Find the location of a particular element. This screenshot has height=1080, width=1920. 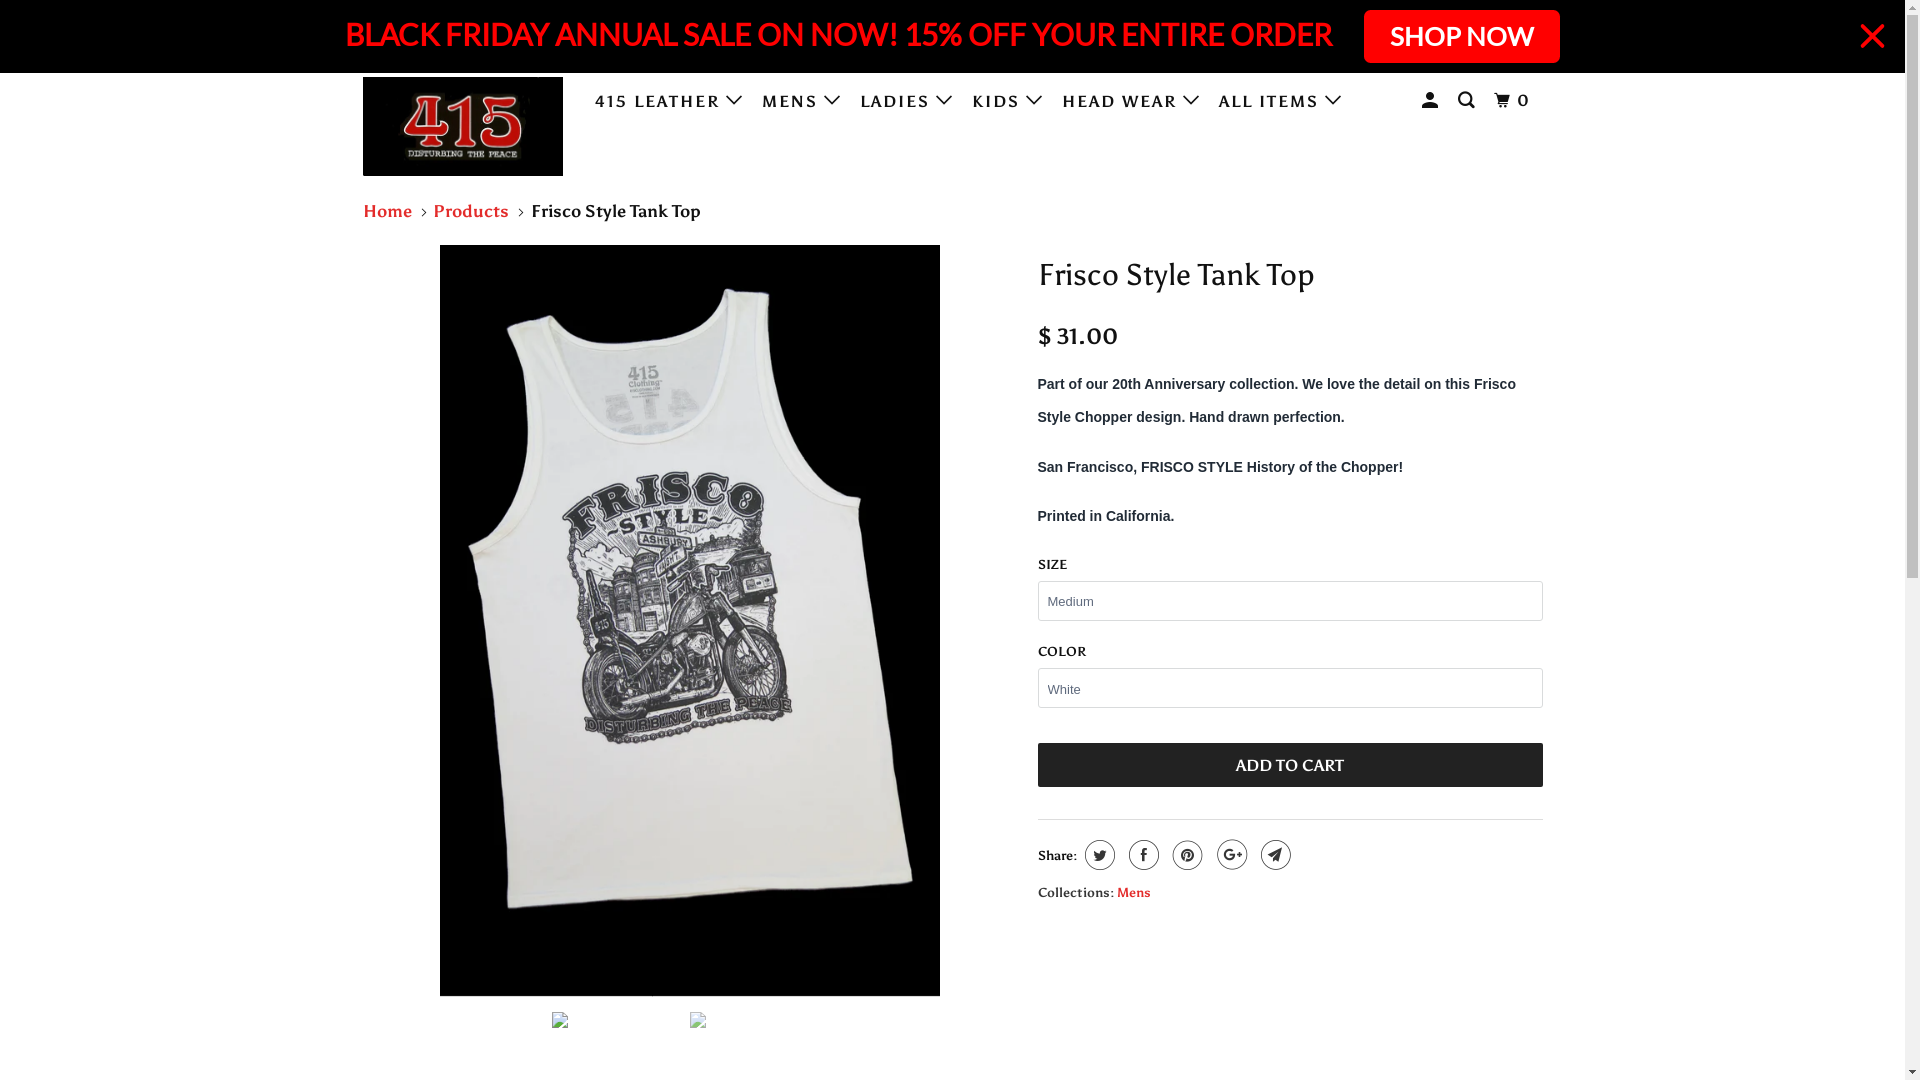

ALL ITEMS is located at coordinates (1282, 101).